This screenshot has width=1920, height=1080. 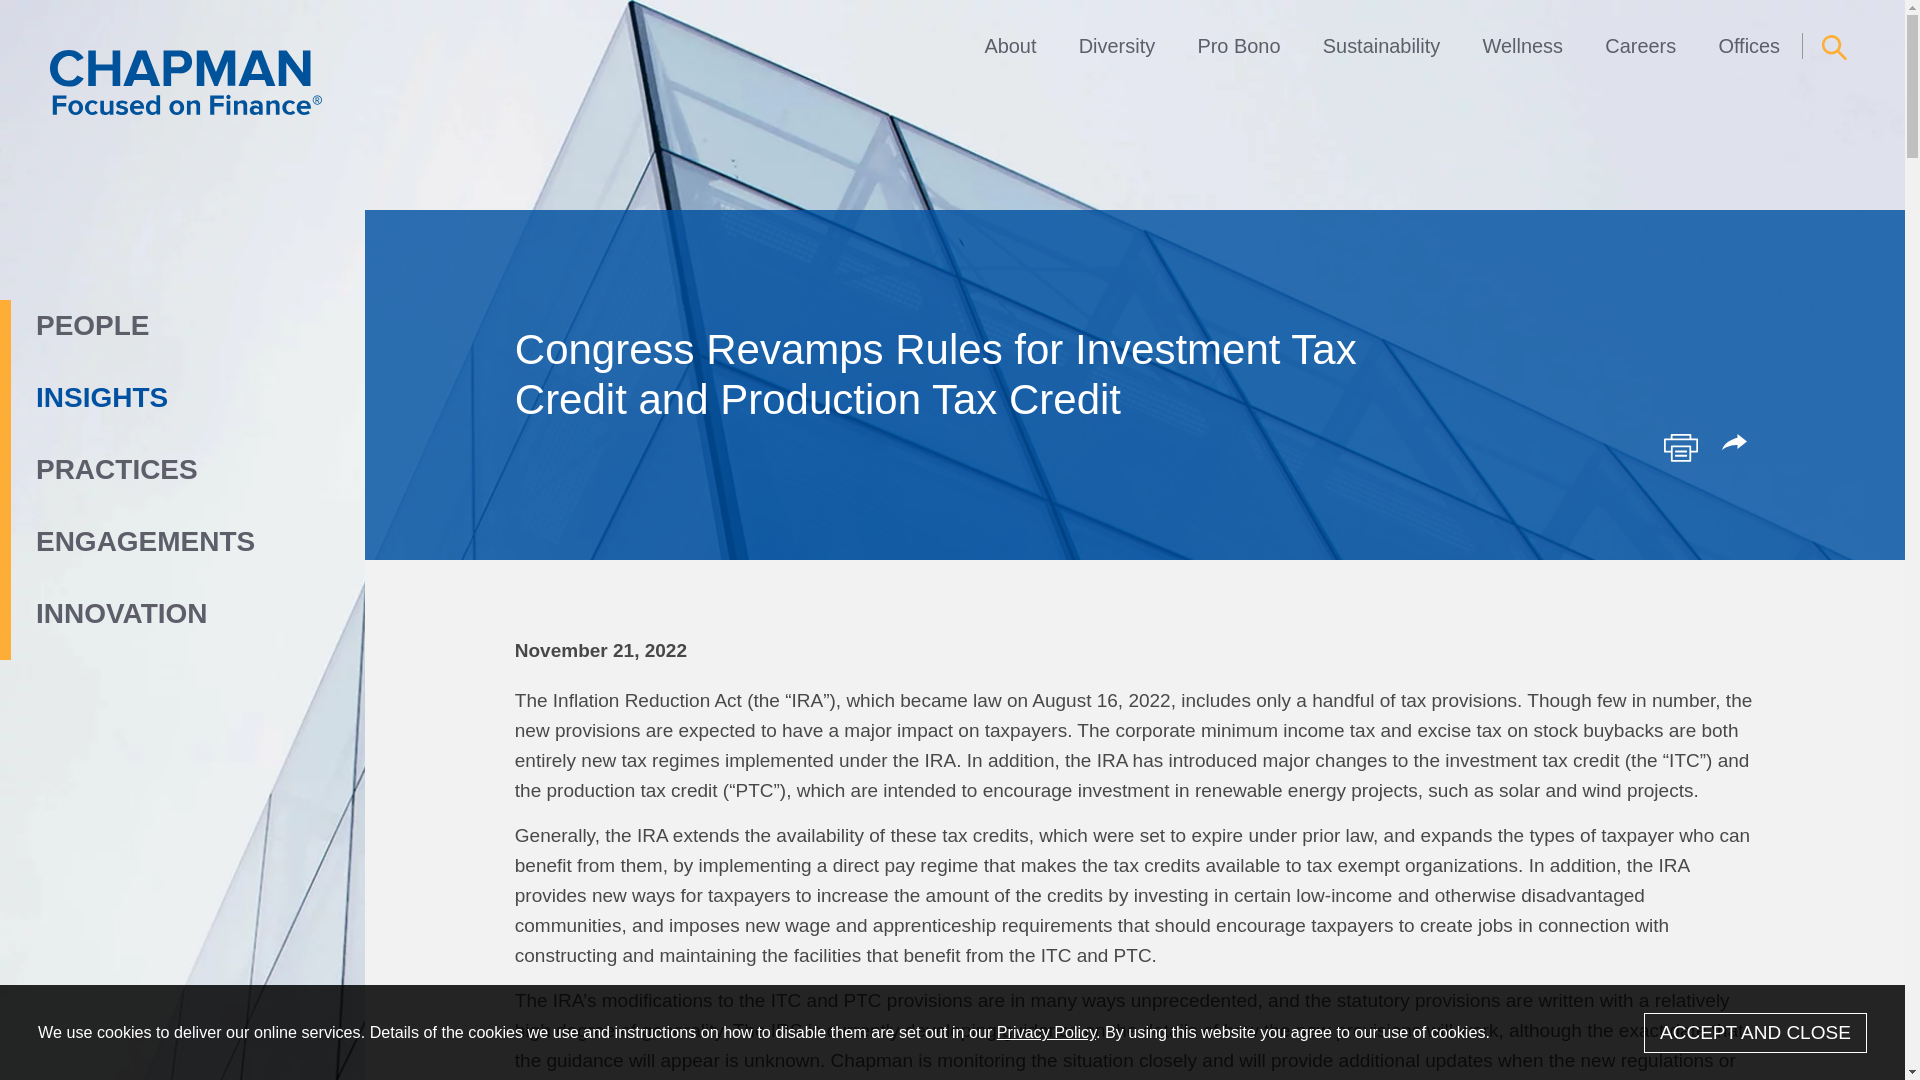 What do you see at coordinates (880, 25) in the screenshot?
I see `Main Content` at bounding box center [880, 25].